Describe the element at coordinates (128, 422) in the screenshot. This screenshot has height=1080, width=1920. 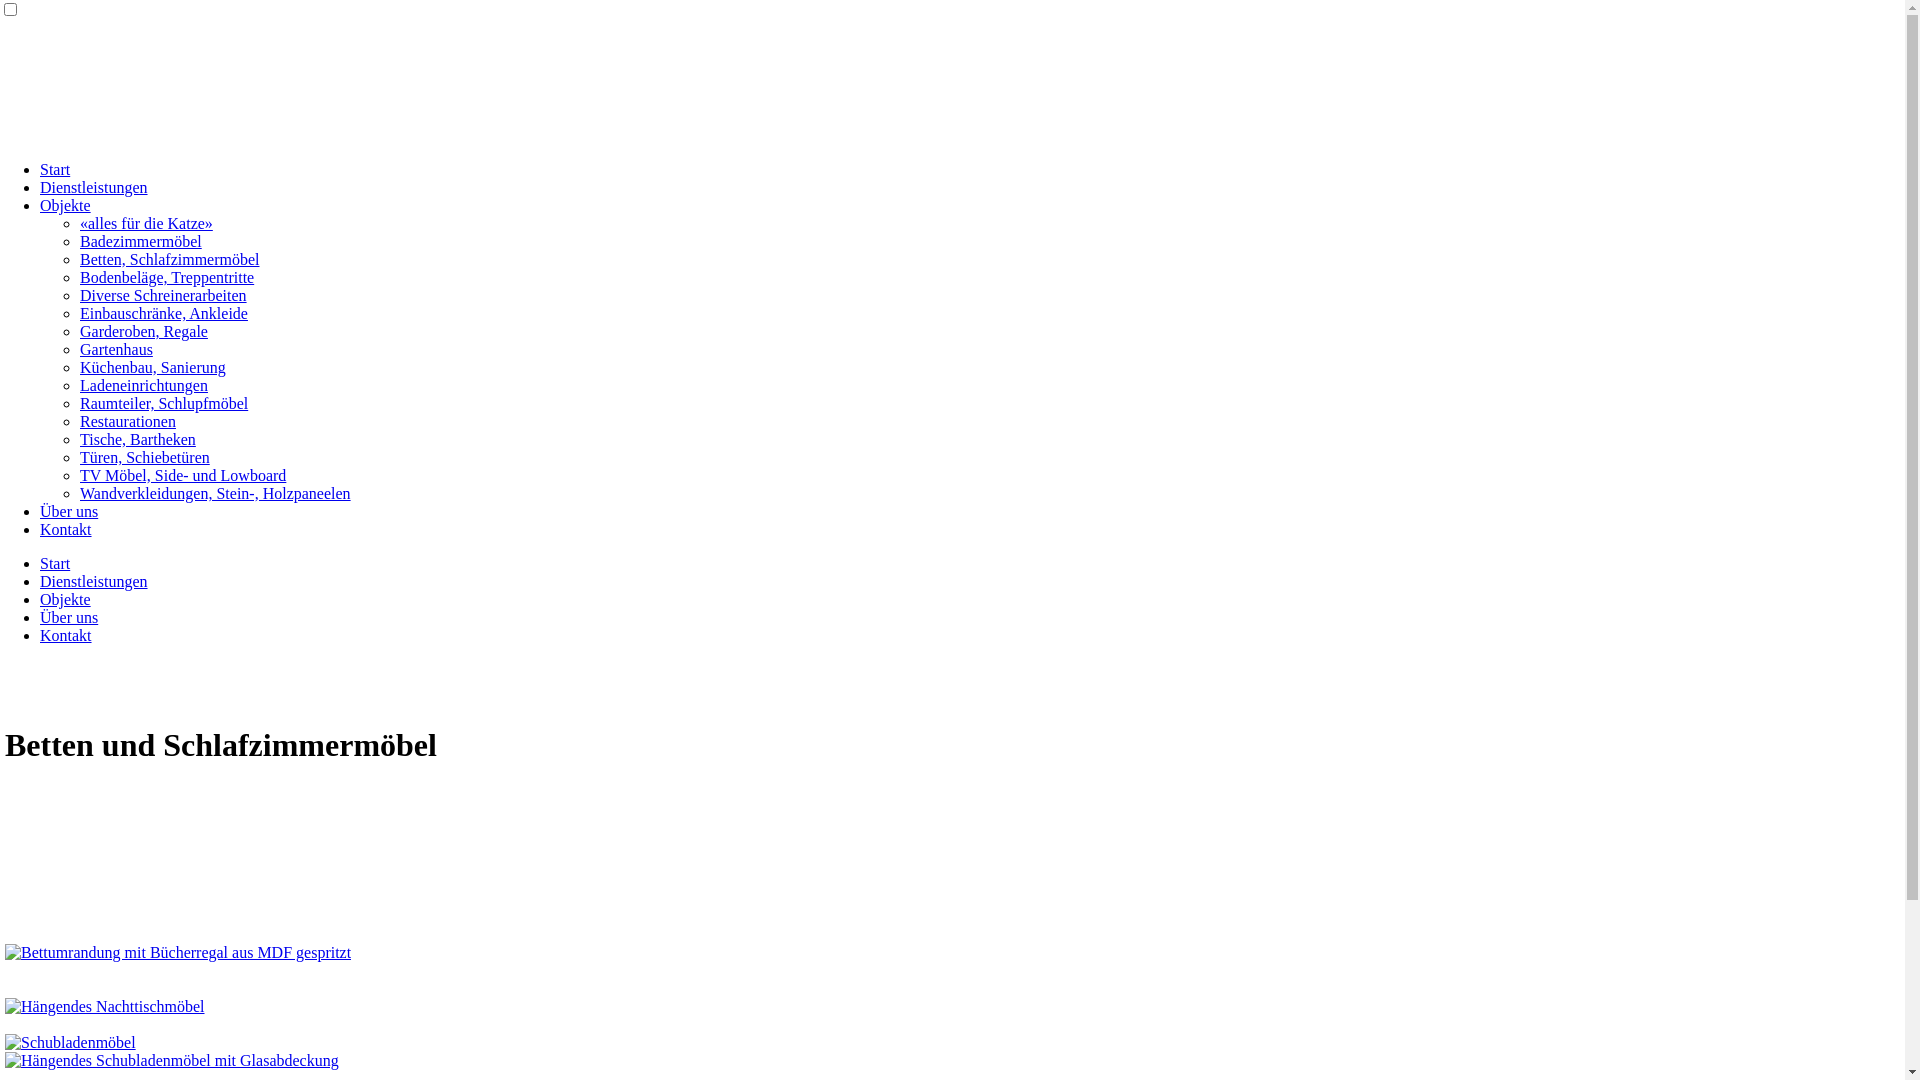
I see `Restaurationen` at that location.